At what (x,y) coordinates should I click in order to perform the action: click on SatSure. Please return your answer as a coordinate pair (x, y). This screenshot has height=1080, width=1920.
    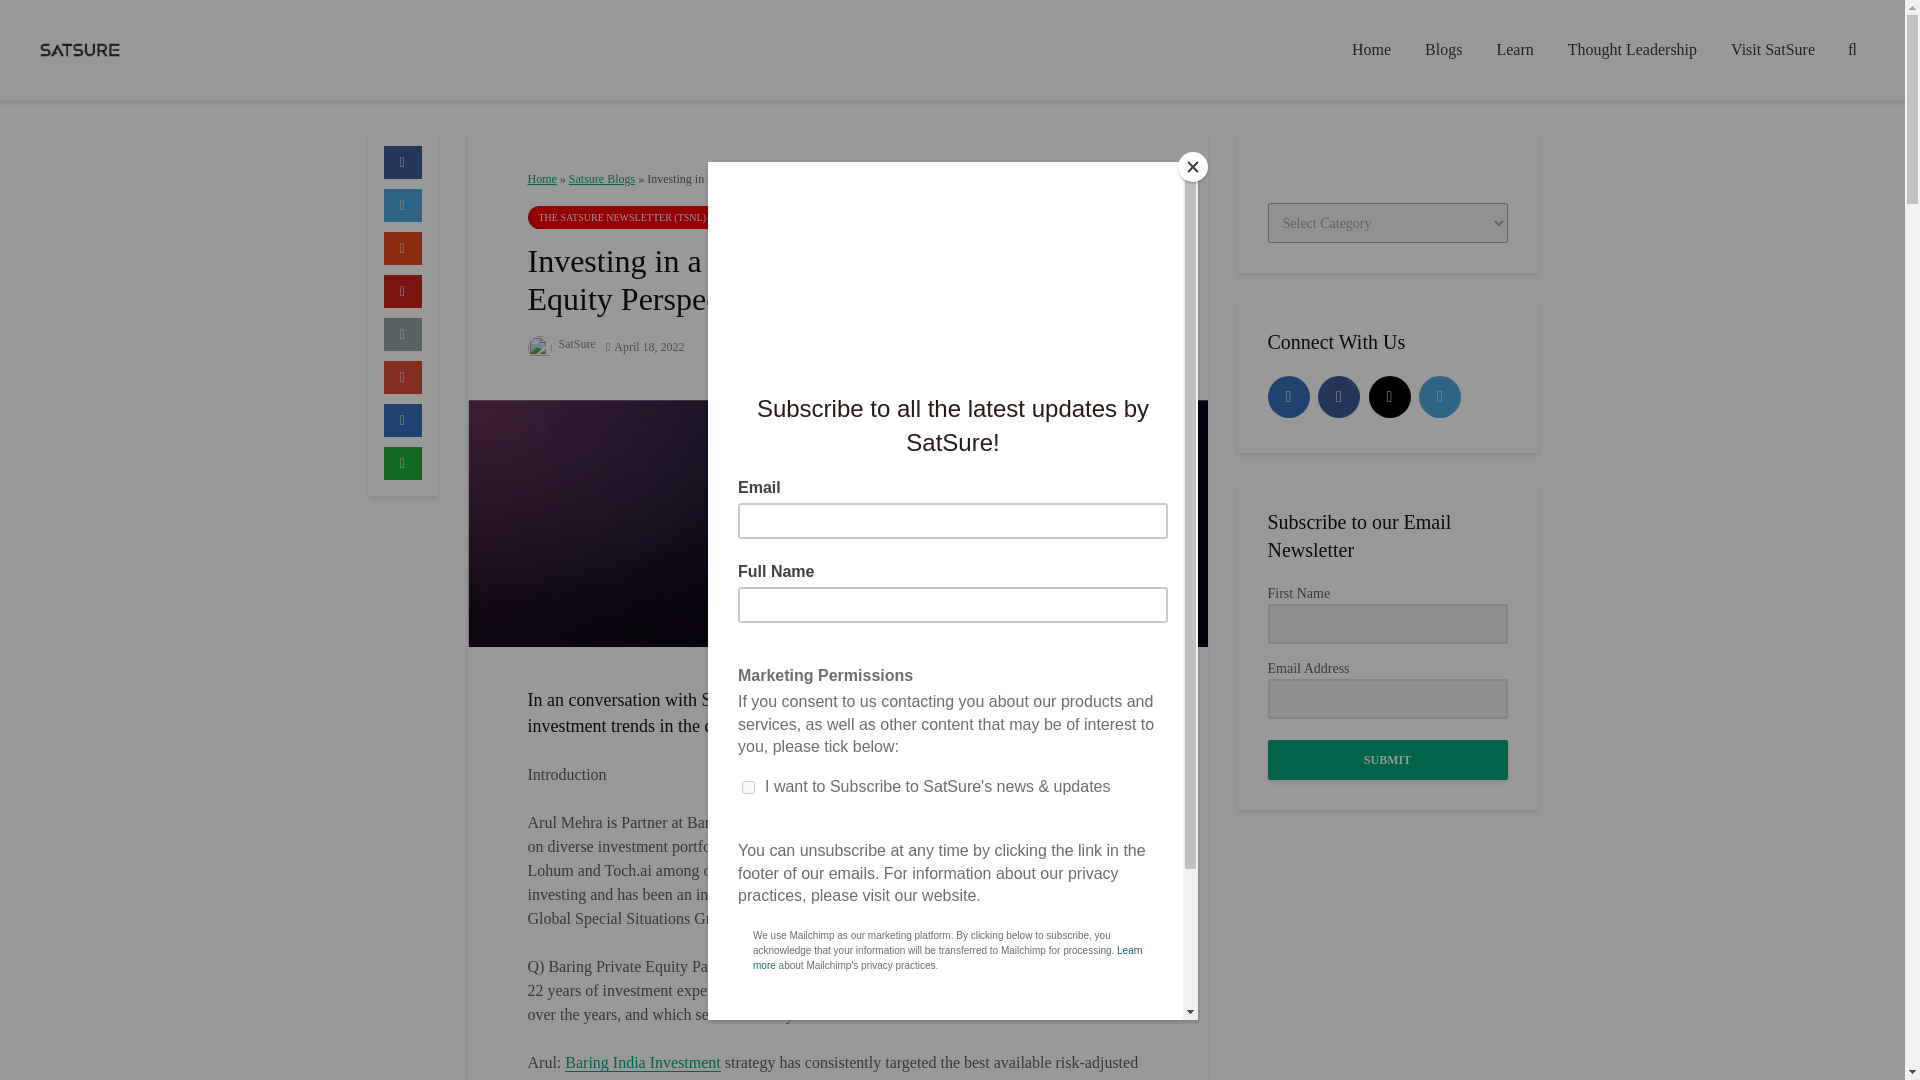
    Looking at the image, I should click on (562, 344).